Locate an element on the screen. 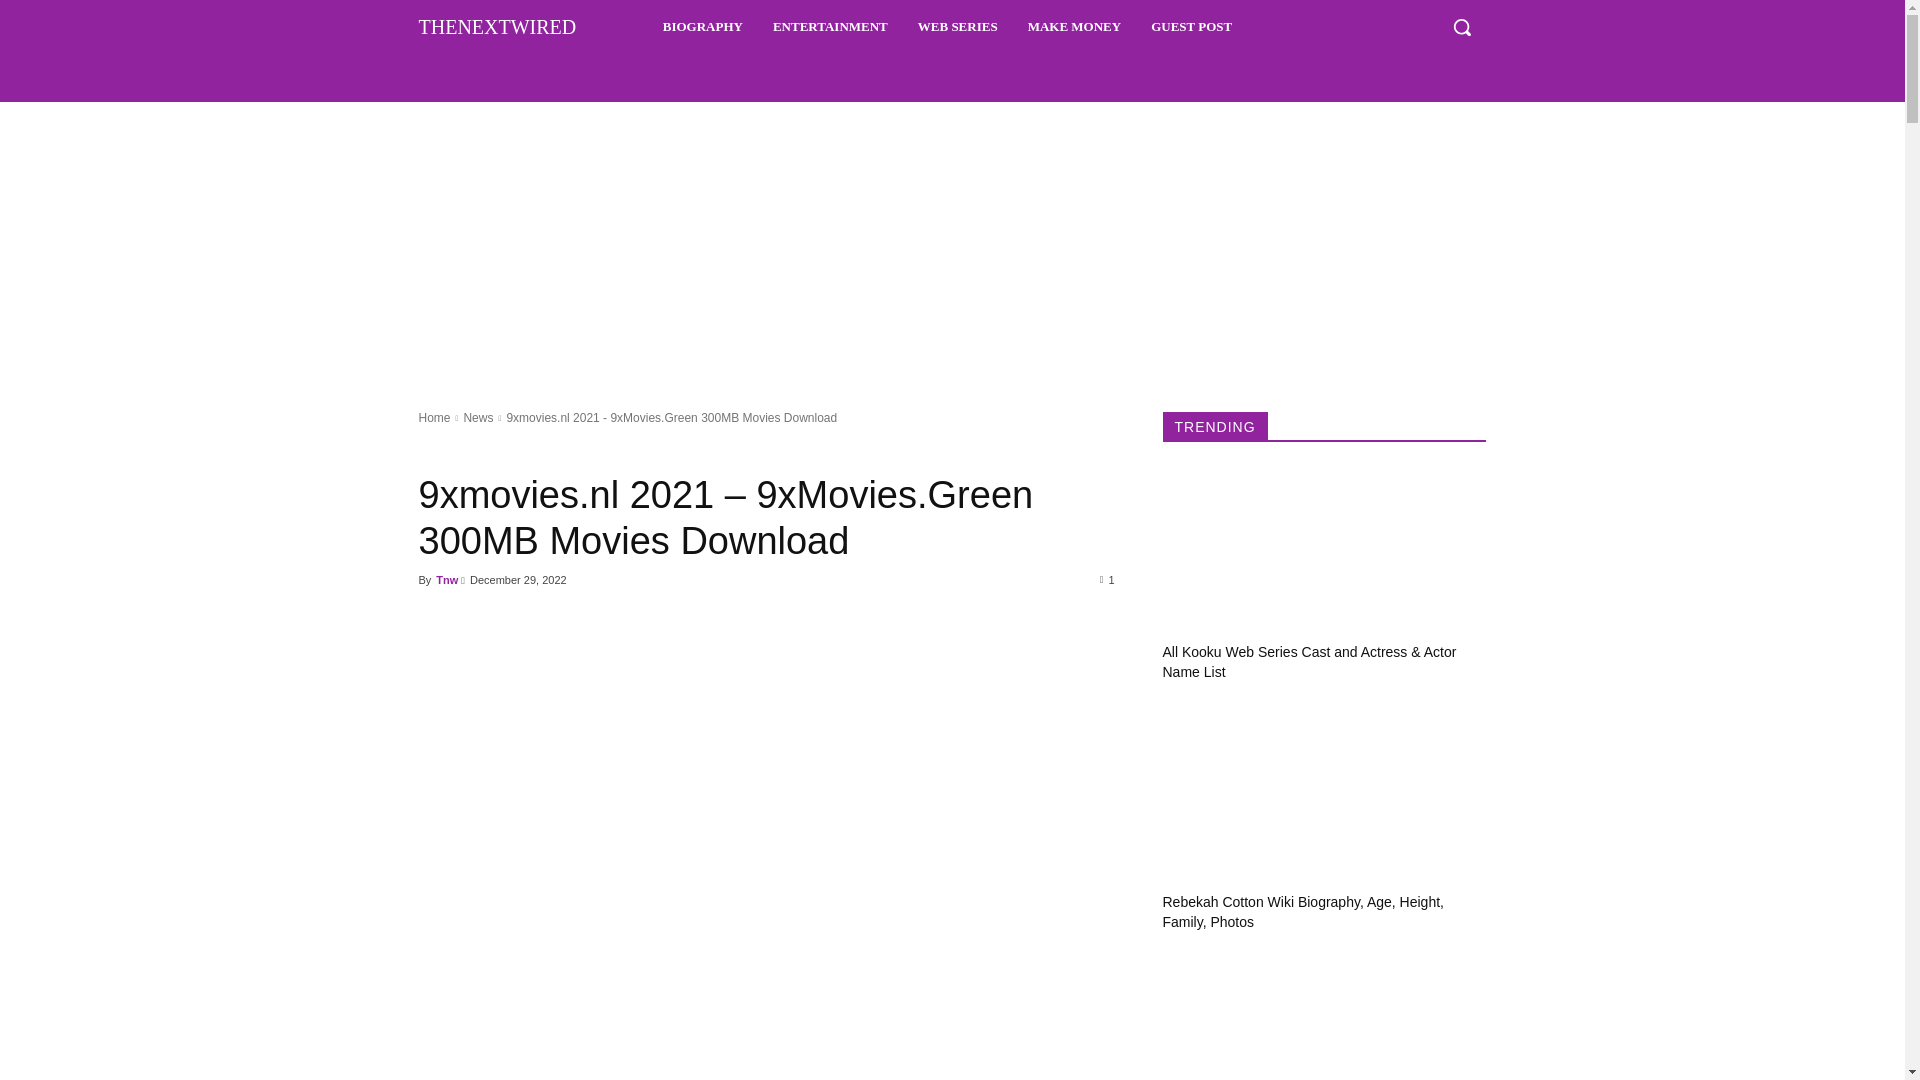 The width and height of the screenshot is (1920, 1080). ENTERTAINMENT is located at coordinates (830, 27).